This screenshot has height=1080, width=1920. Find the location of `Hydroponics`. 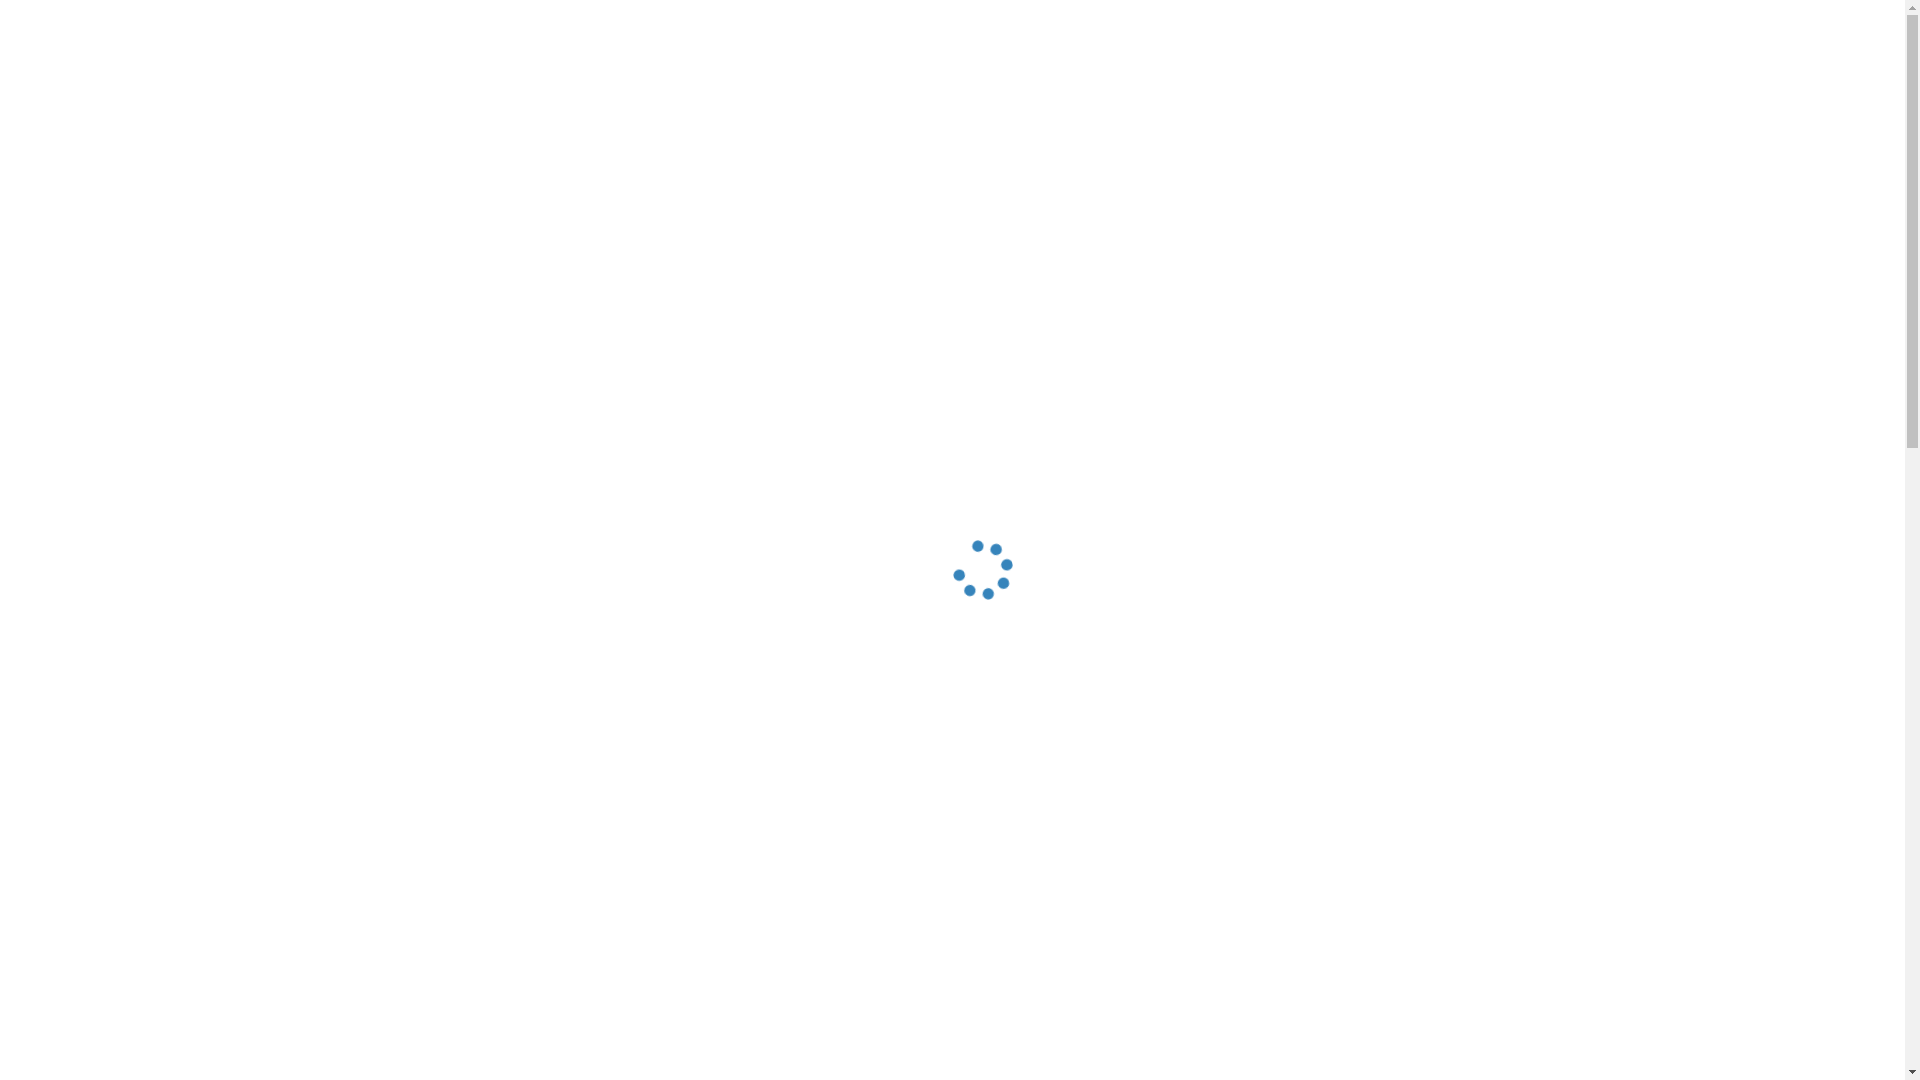

Hydroponics is located at coordinates (574, 172).